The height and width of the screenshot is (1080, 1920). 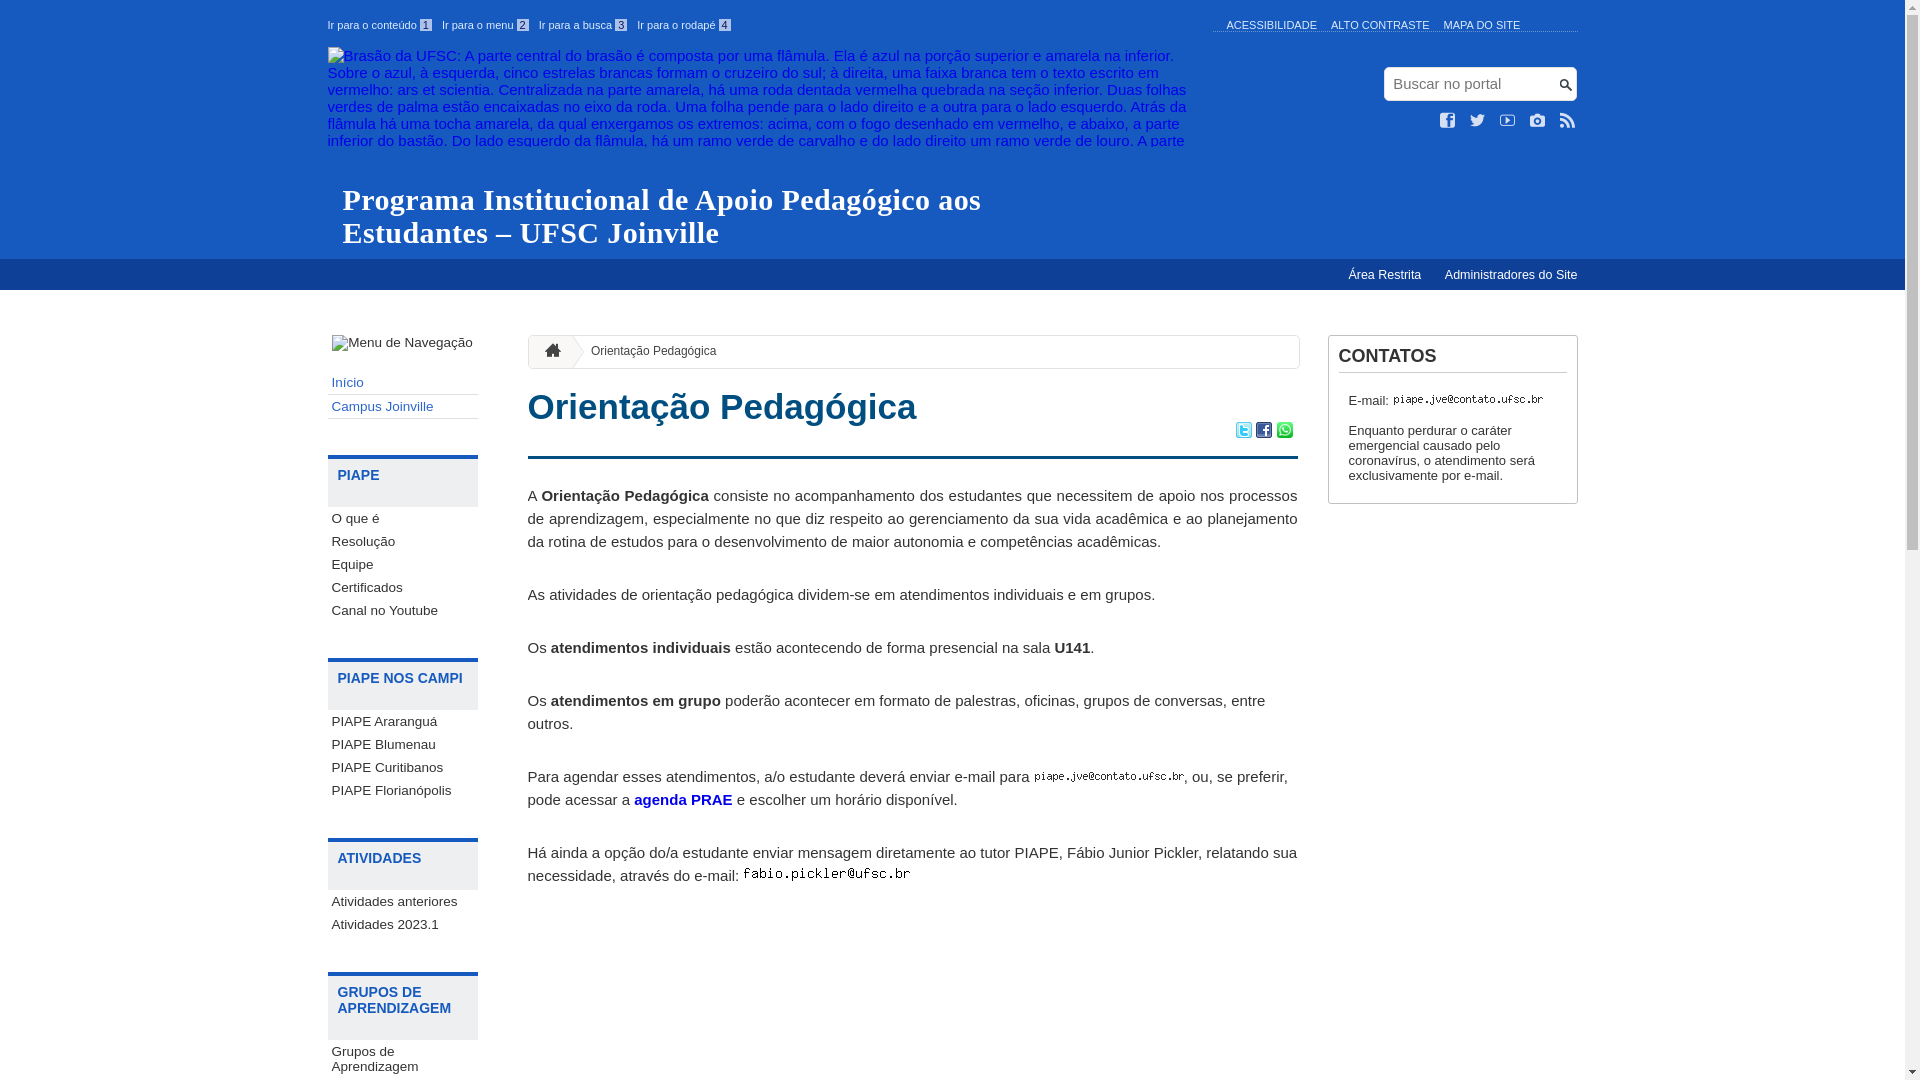 What do you see at coordinates (1482, 25) in the screenshot?
I see `MAPA DO SITE` at bounding box center [1482, 25].